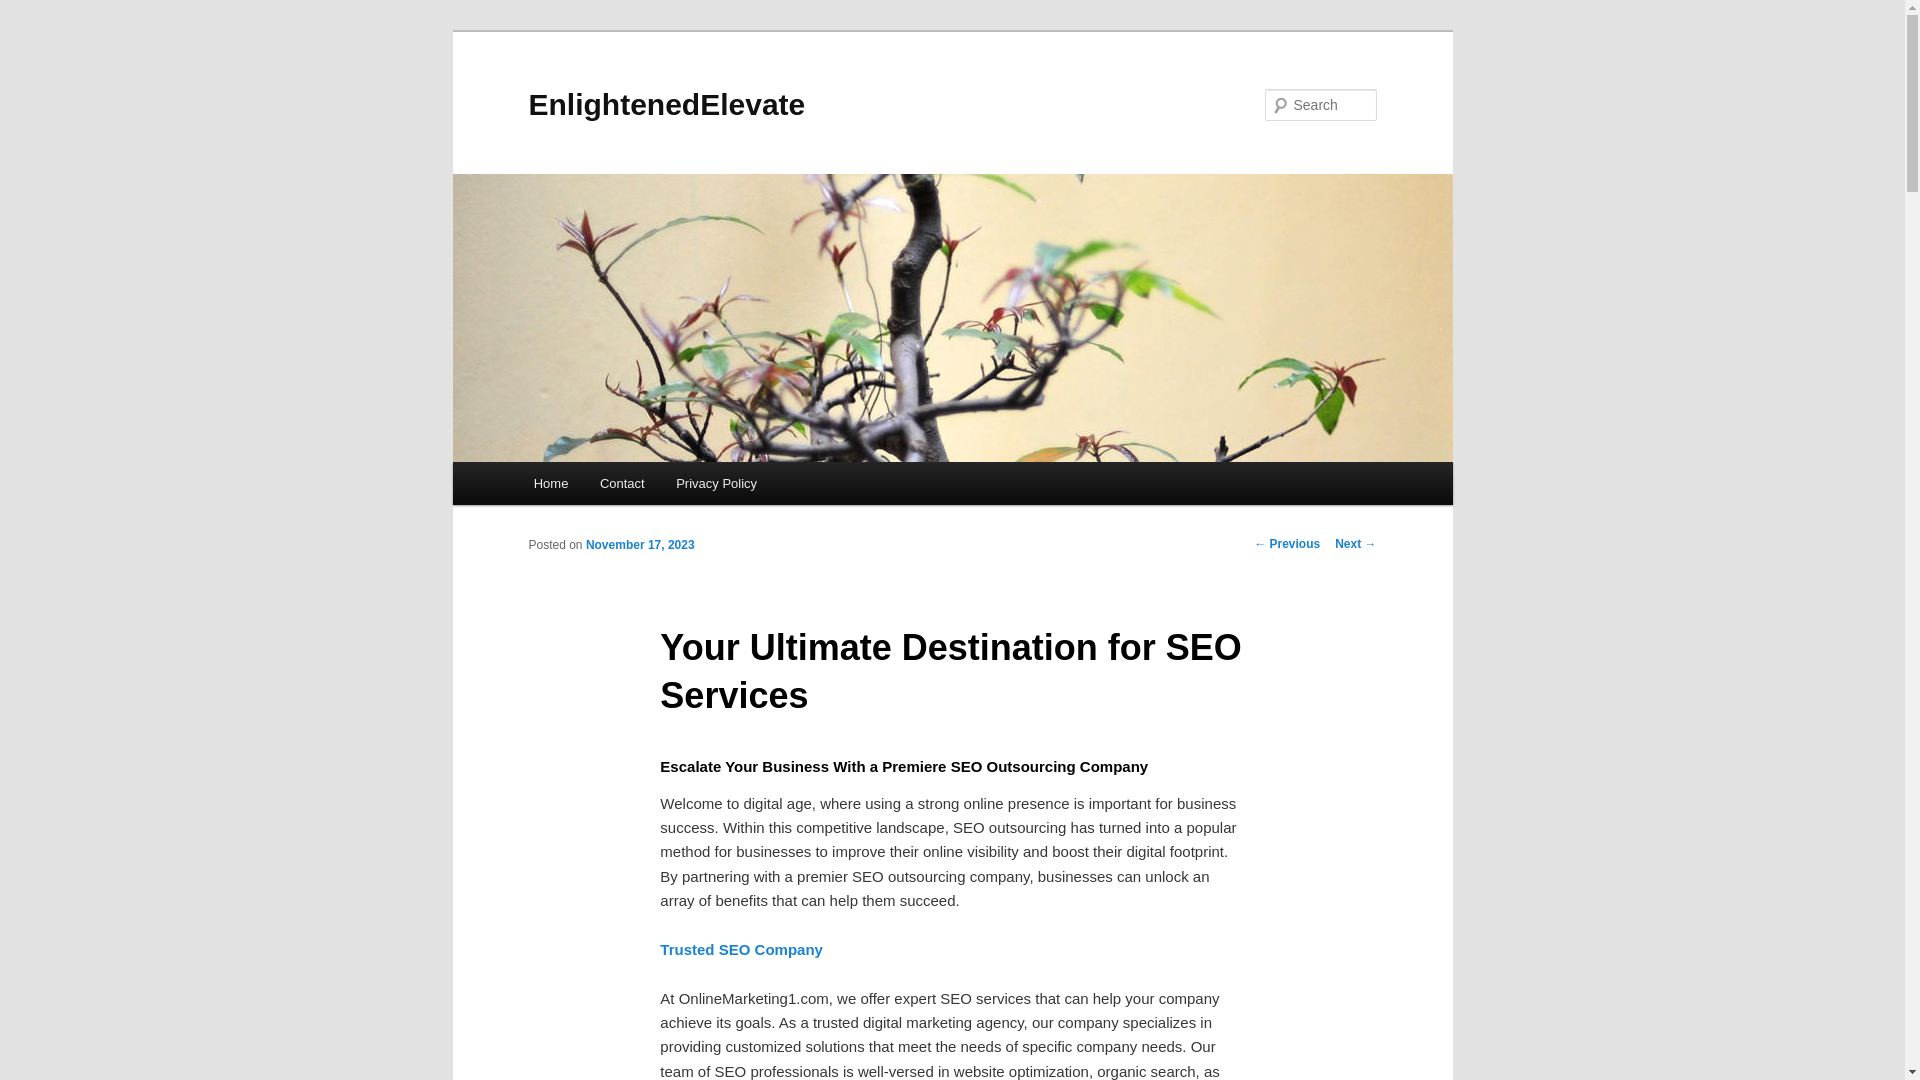  What do you see at coordinates (640, 544) in the screenshot?
I see `November 17, 2023` at bounding box center [640, 544].